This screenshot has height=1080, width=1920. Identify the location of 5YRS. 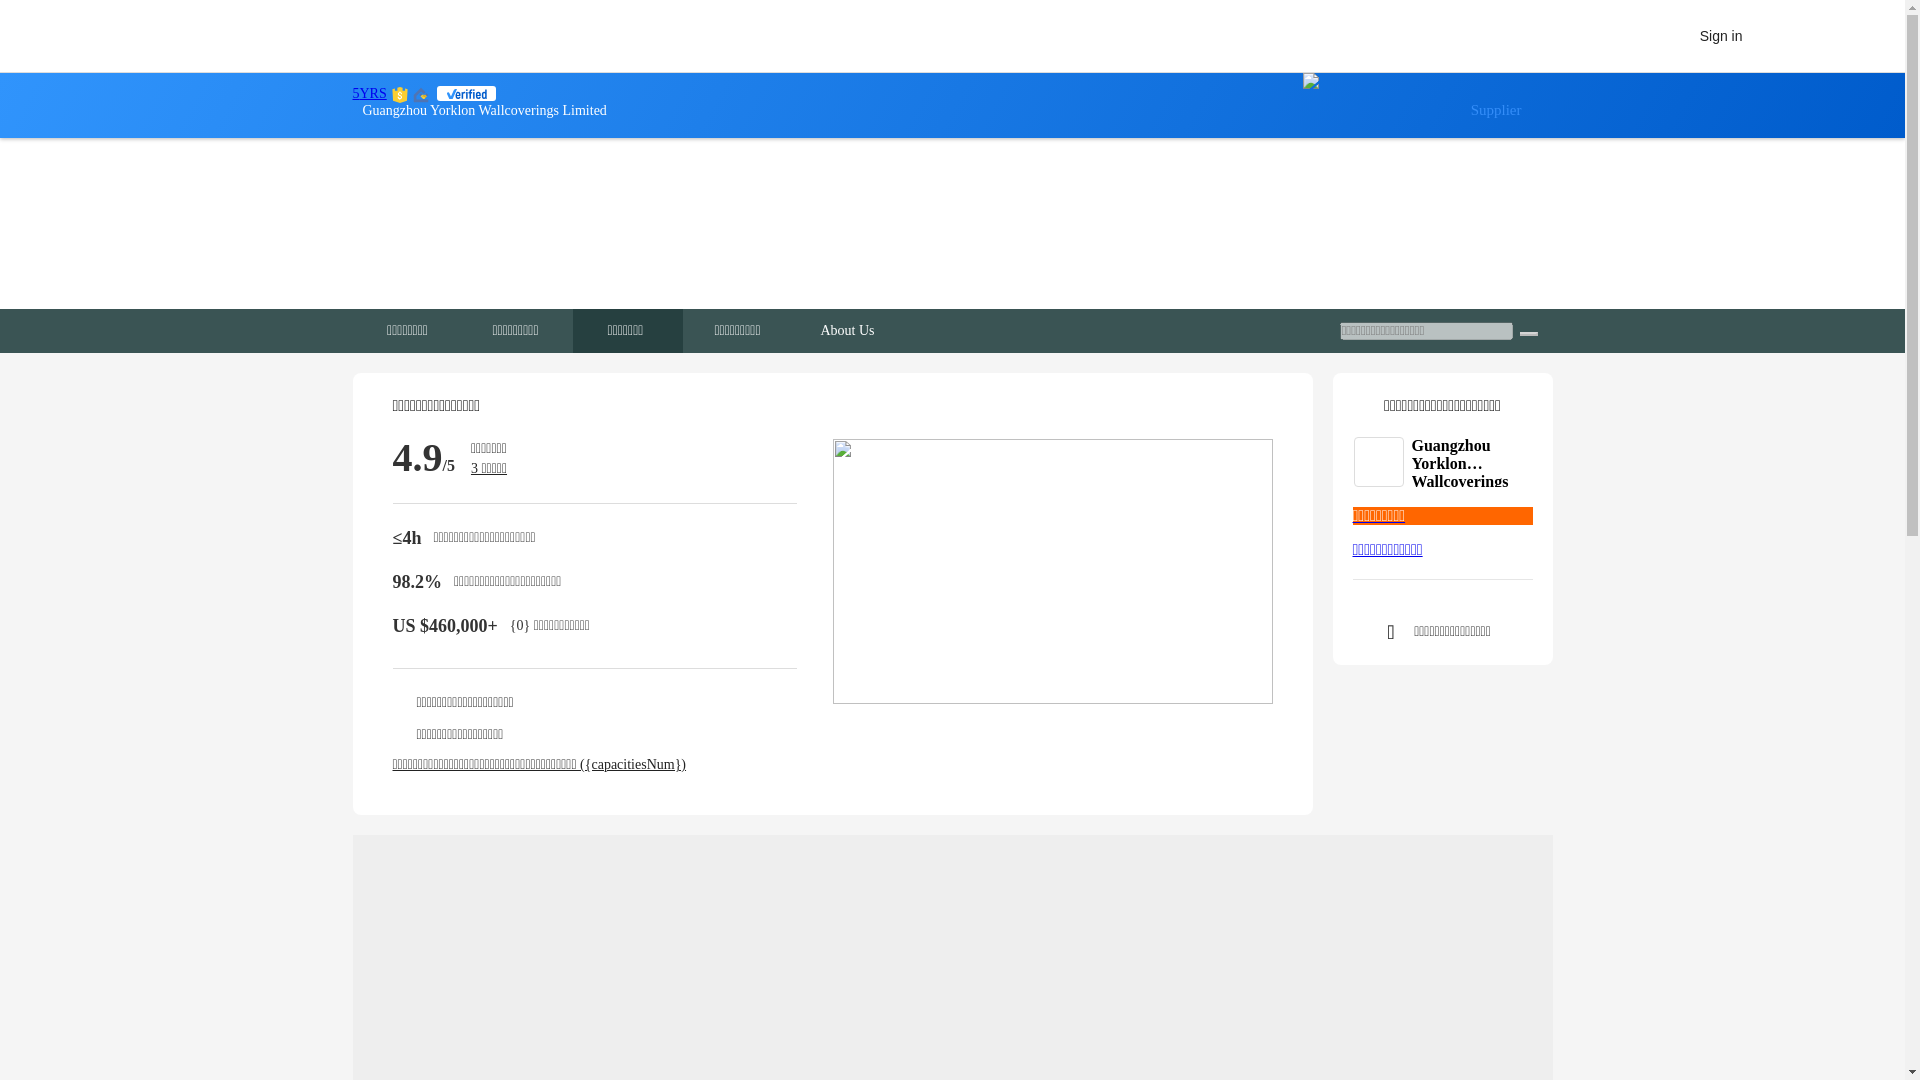
(368, 94).